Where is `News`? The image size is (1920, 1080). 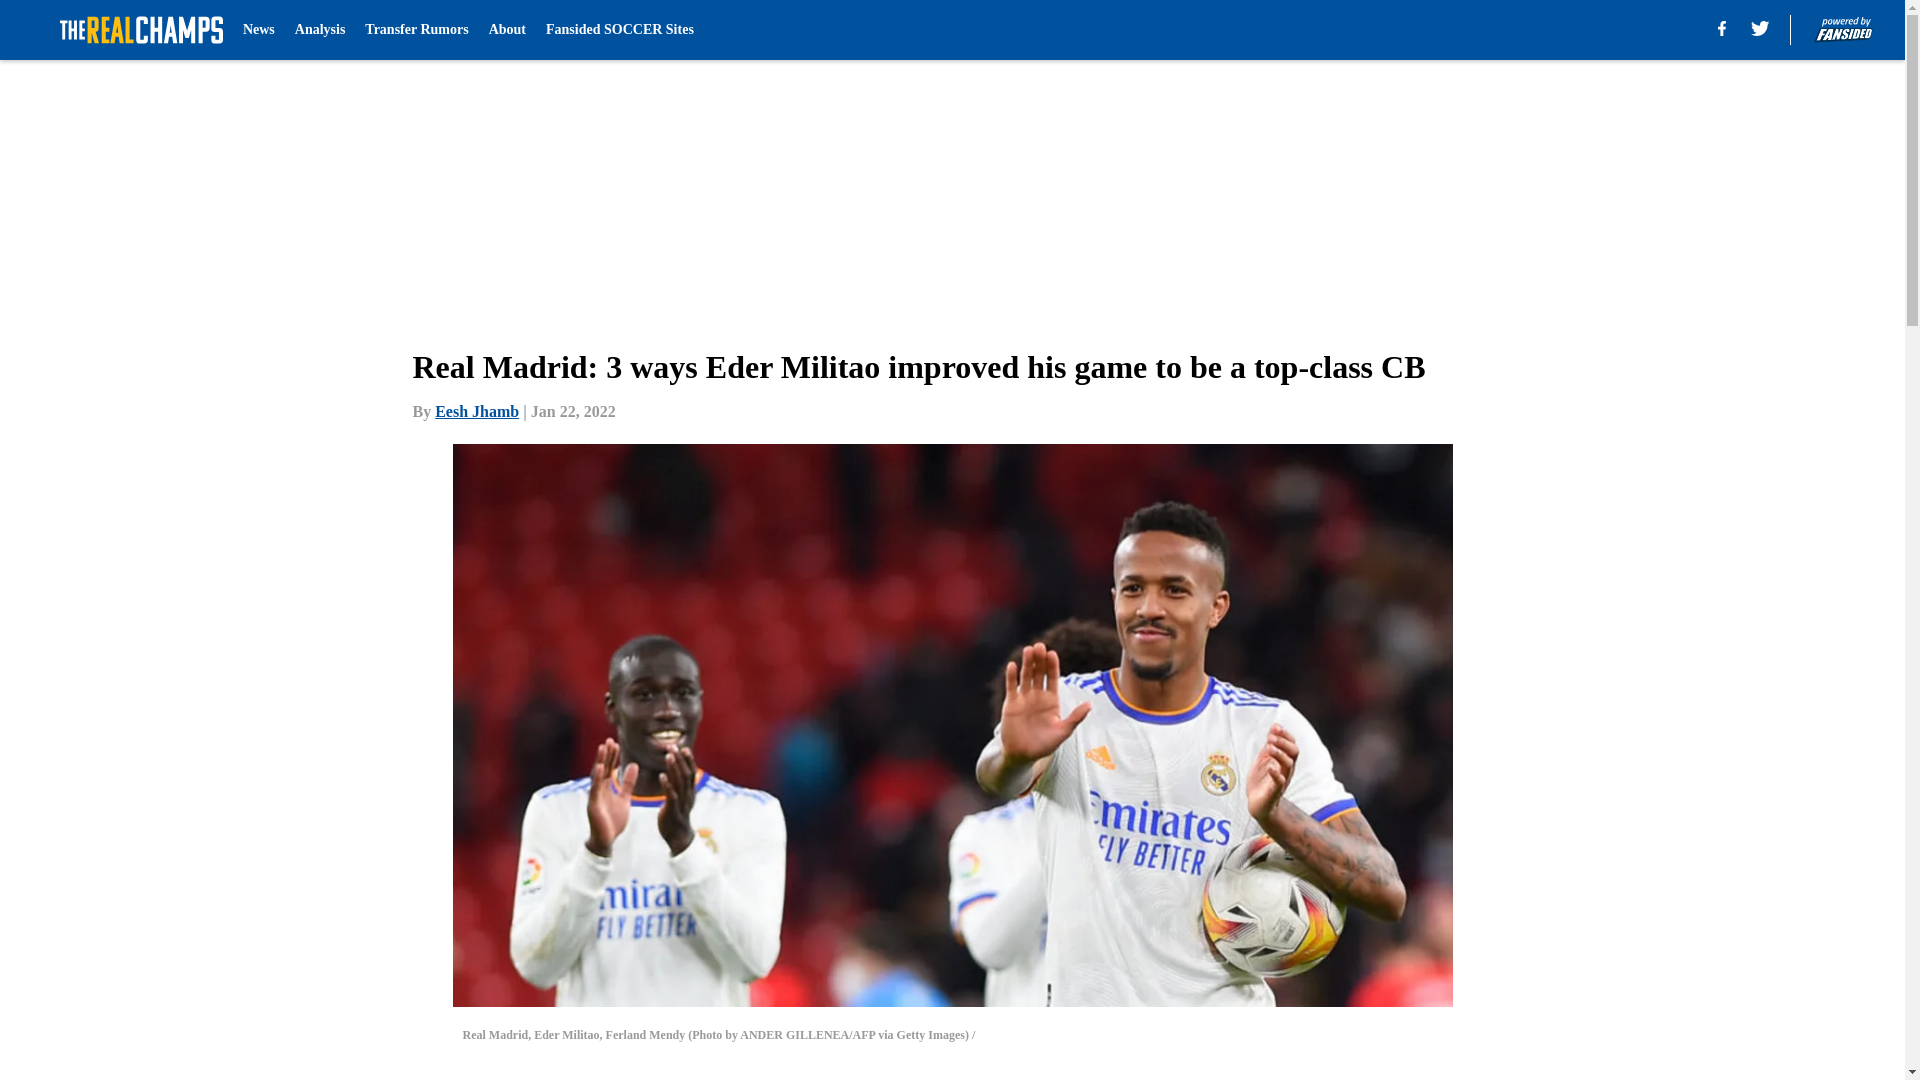 News is located at coordinates (258, 30).